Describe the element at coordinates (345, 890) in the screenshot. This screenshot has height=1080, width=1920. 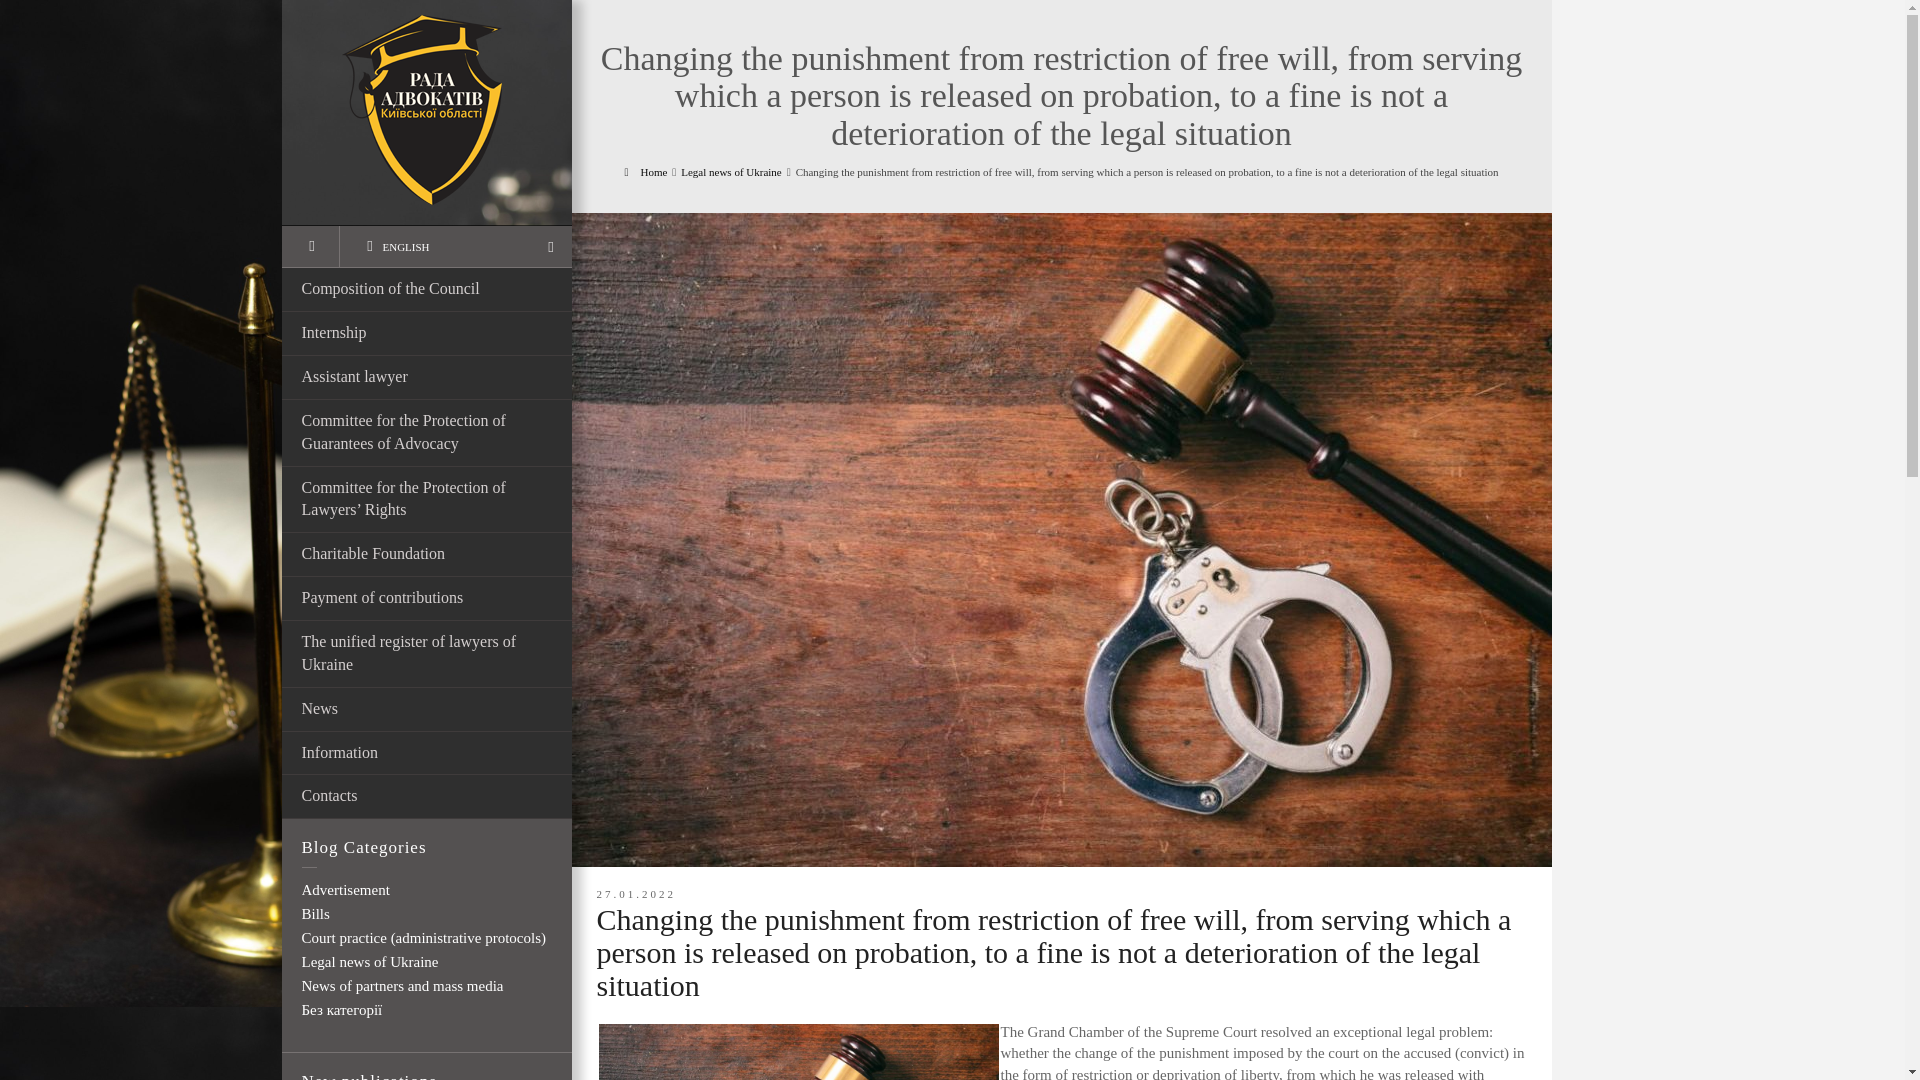
I see `Advertisement` at that location.